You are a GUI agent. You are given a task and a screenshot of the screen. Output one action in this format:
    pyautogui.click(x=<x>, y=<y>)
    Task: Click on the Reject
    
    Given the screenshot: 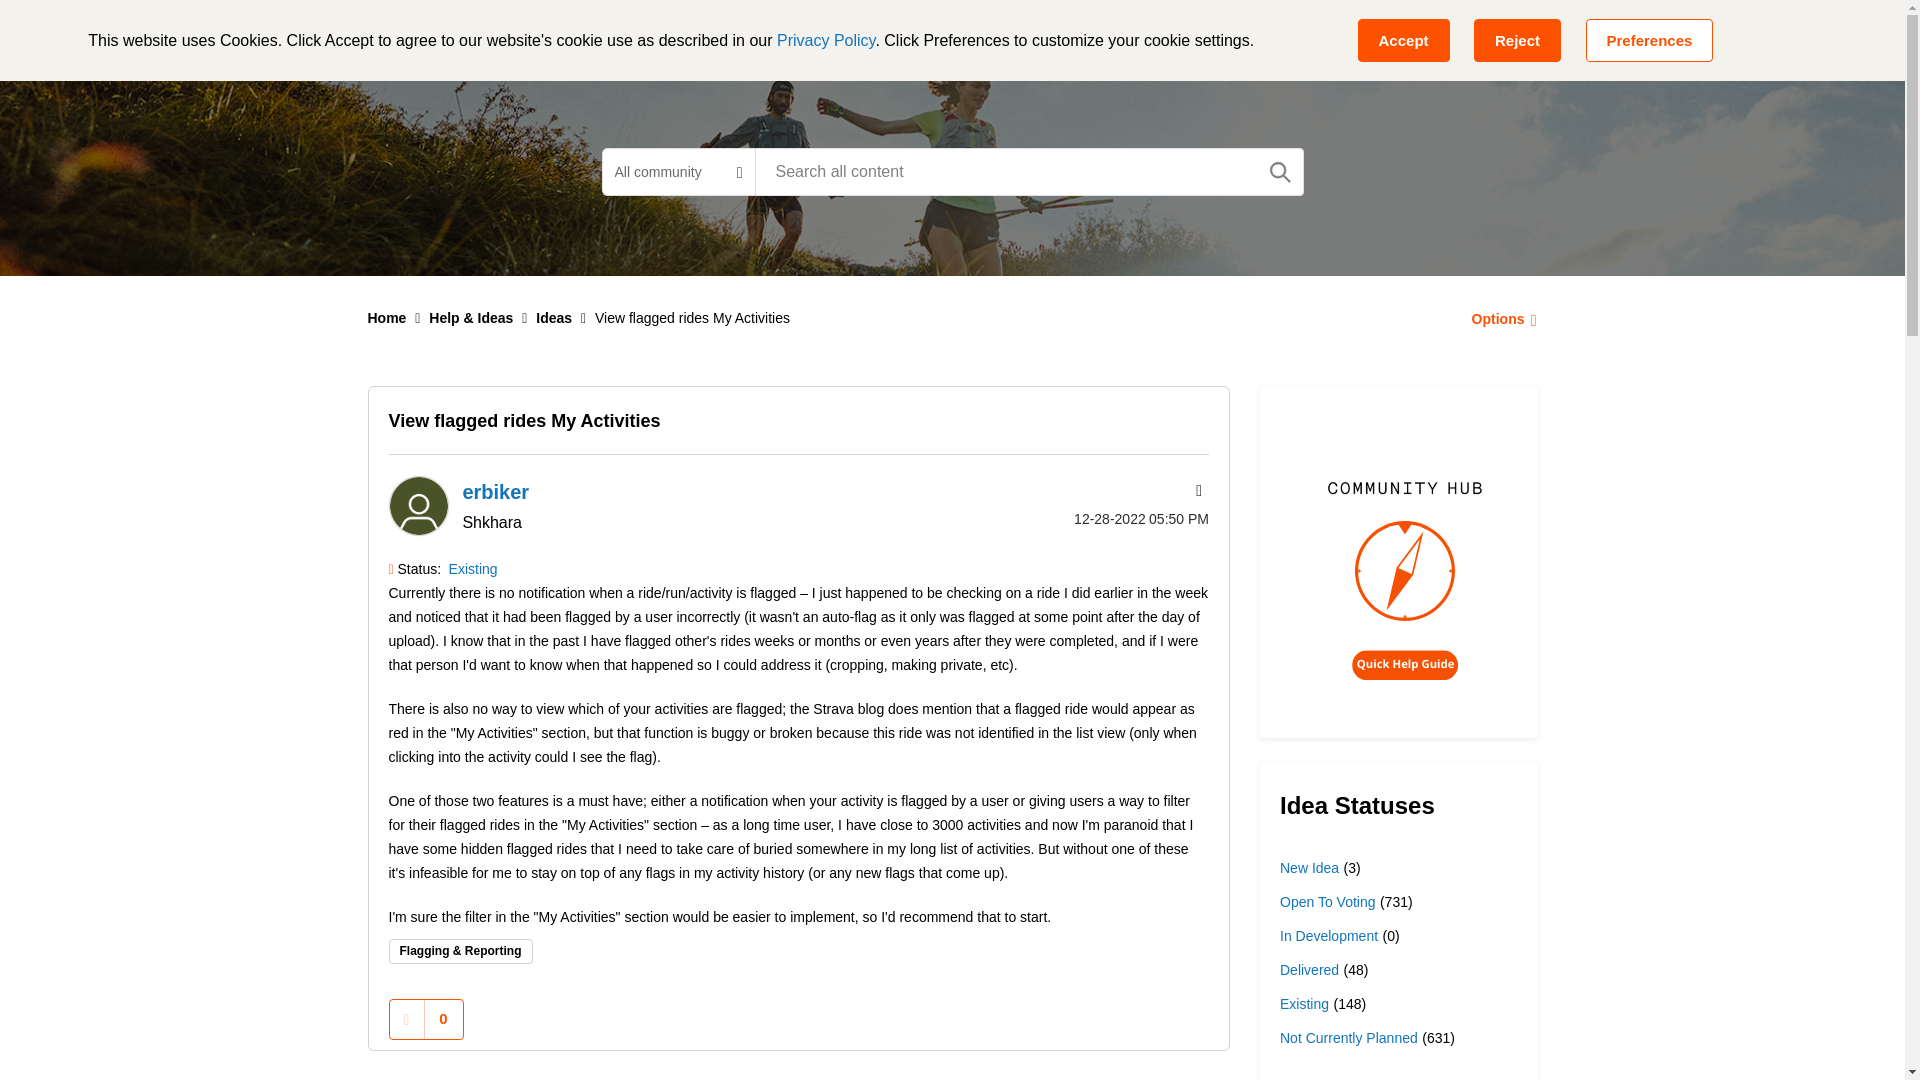 What is the action you would take?
    pyautogui.click(x=1517, y=40)
    